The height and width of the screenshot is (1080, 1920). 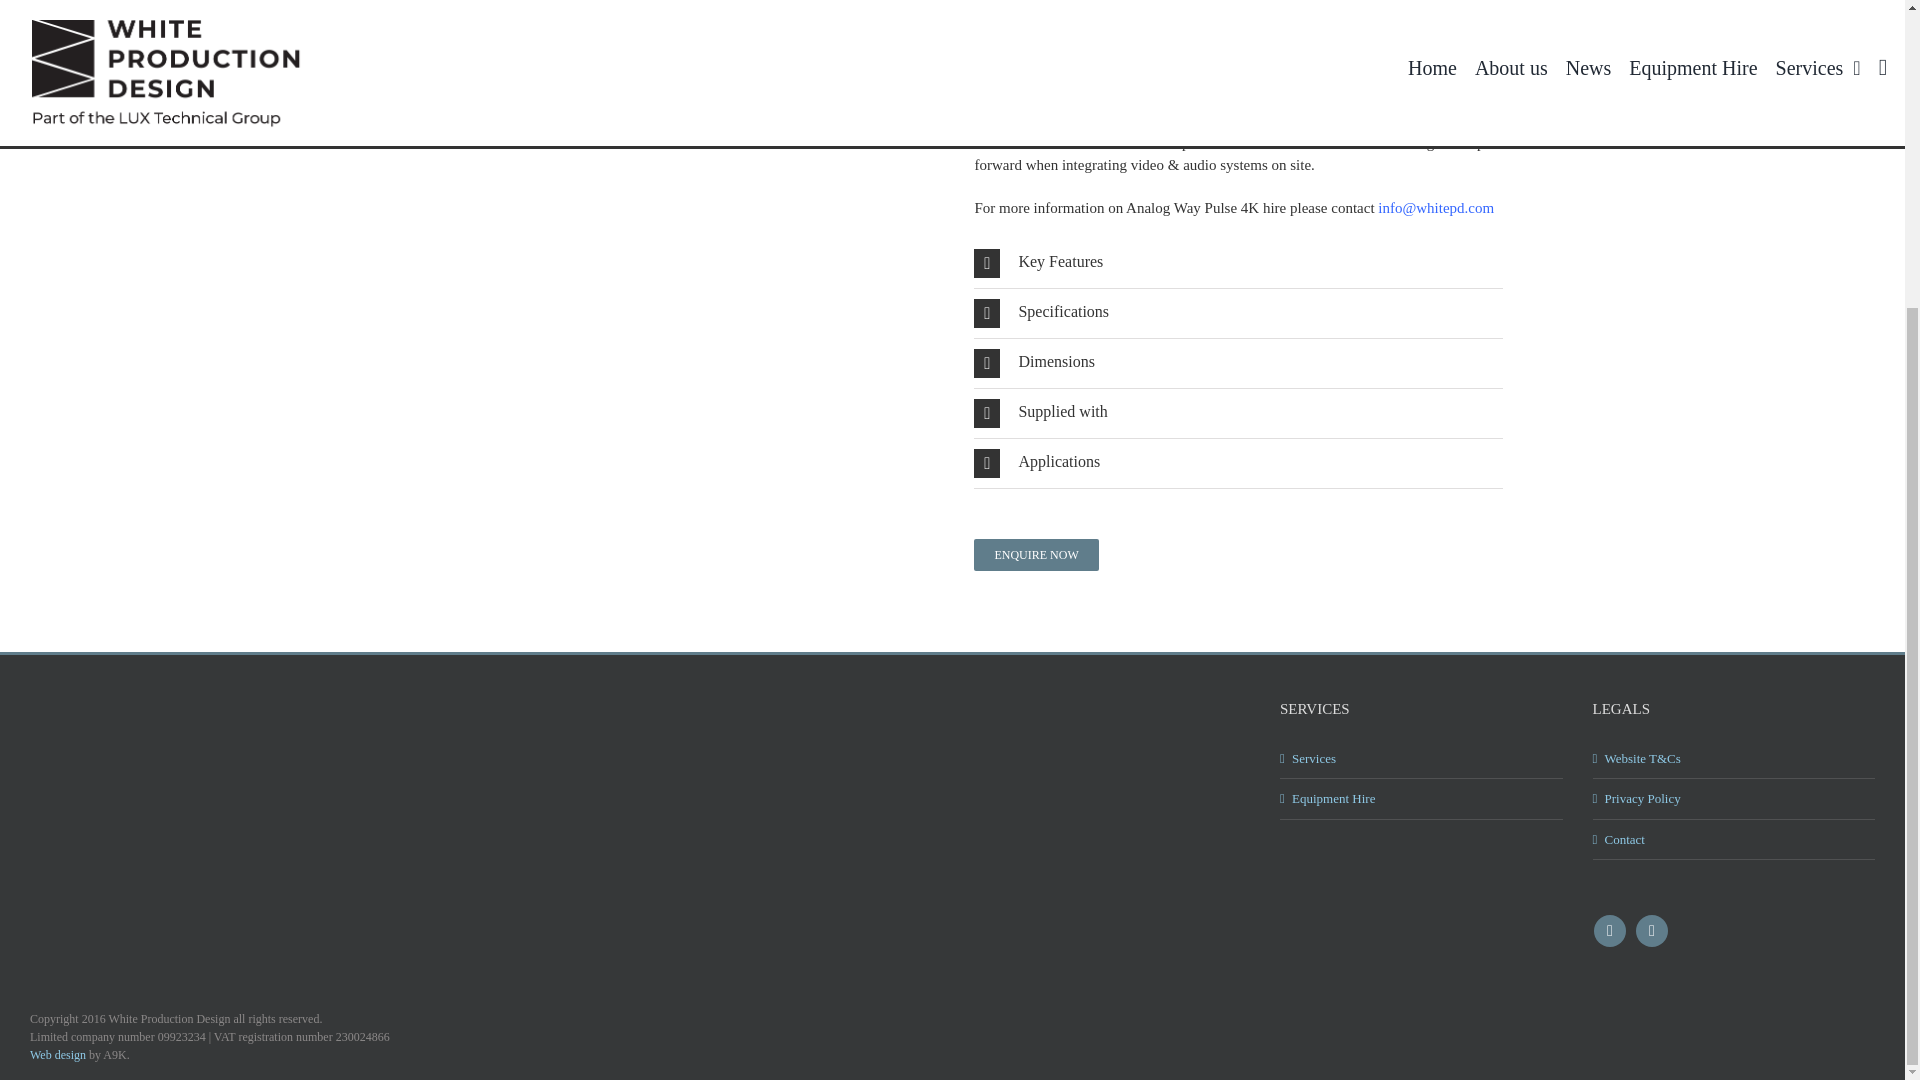 I want to click on Supplied with, so click(x=1237, y=413).